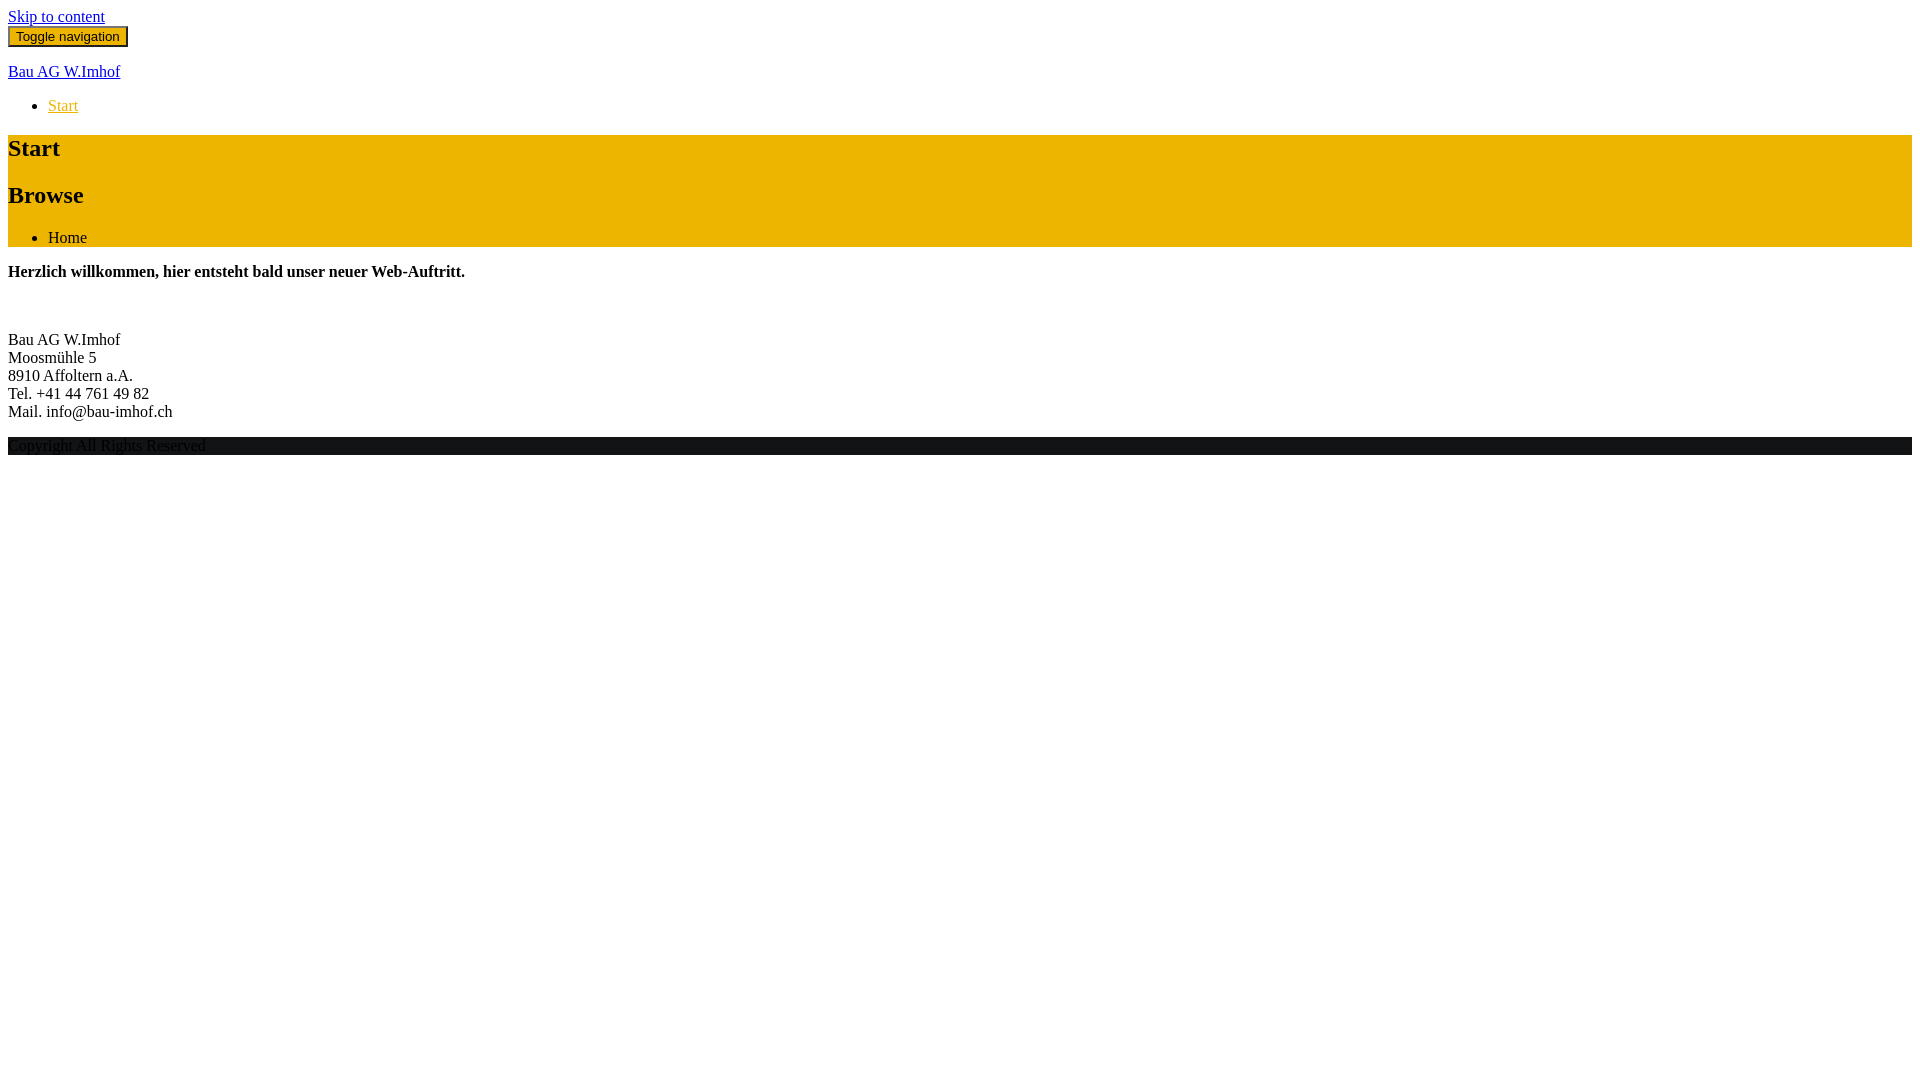  I want to click on Start, so click(63, 106).